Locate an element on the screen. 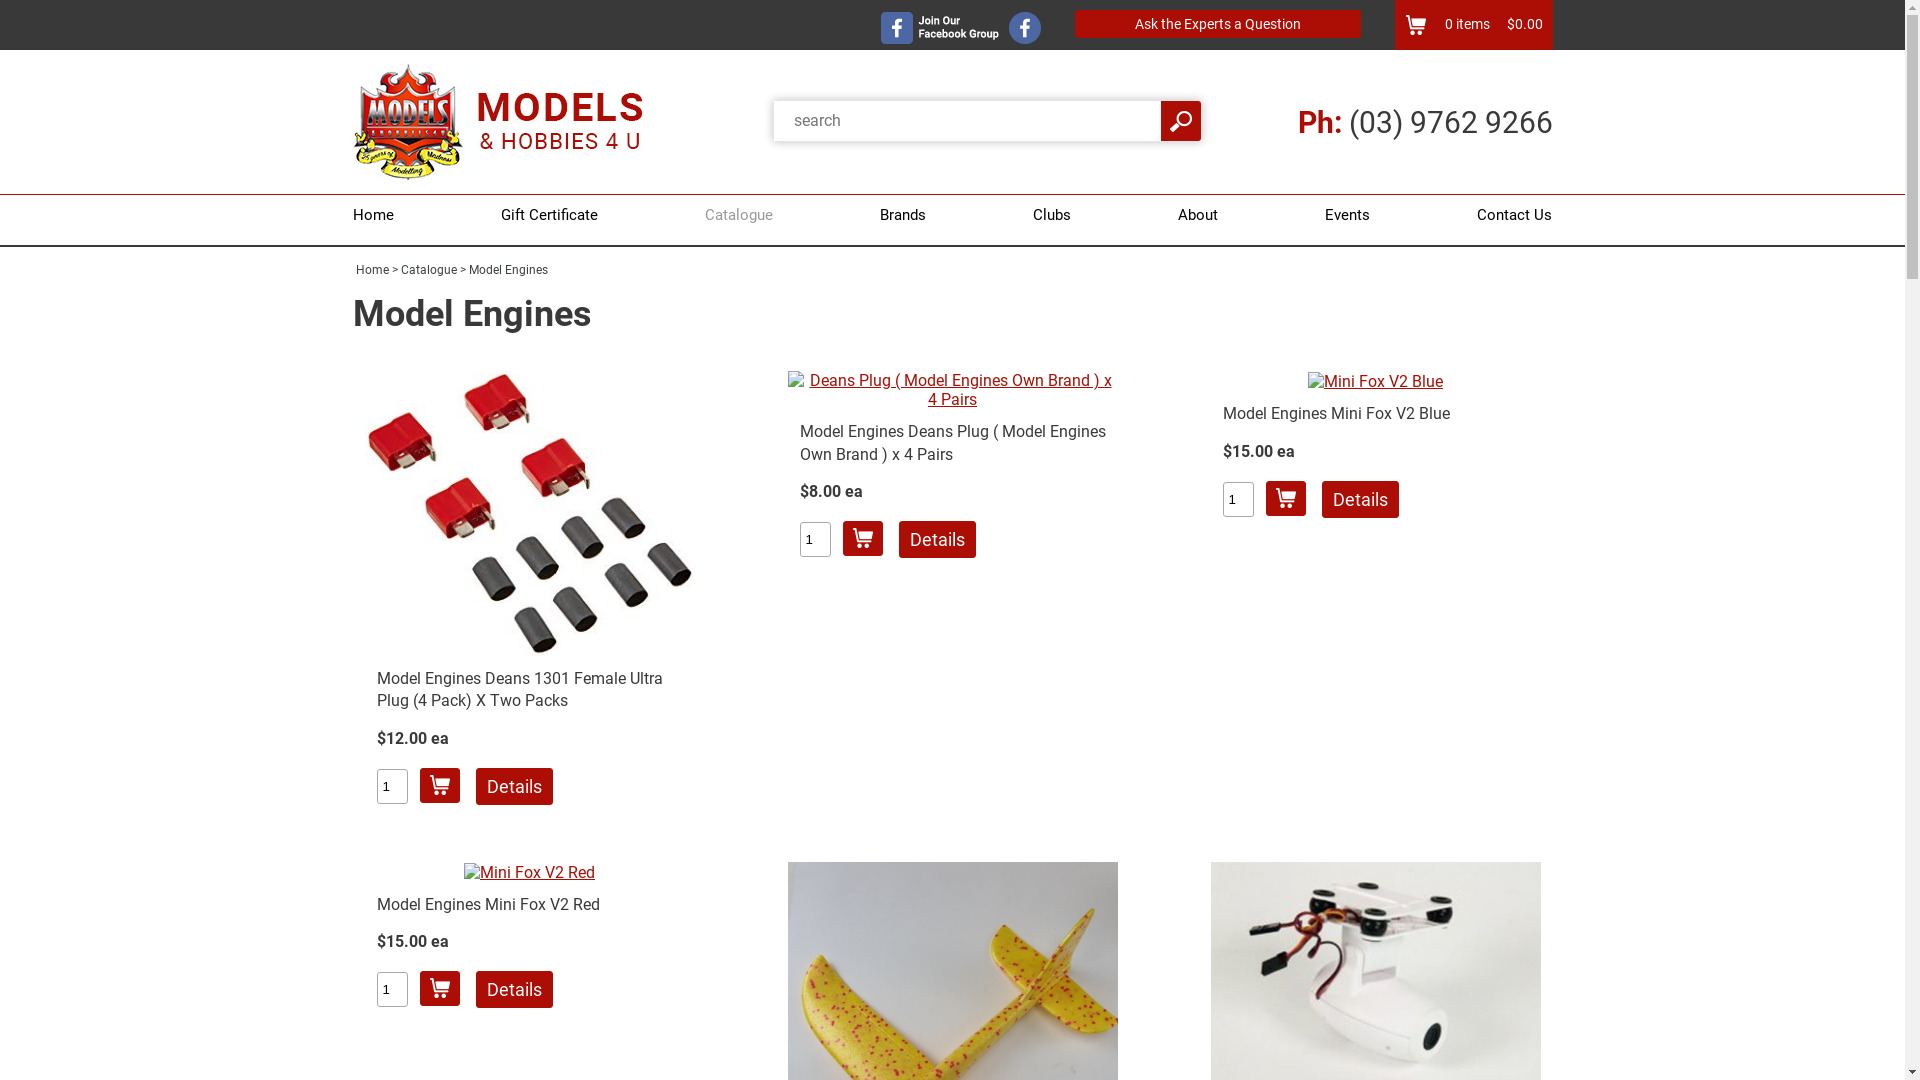 The height and width of the screenshot is (1080, 1920). Model Engines is located at coordinates (508, 270).